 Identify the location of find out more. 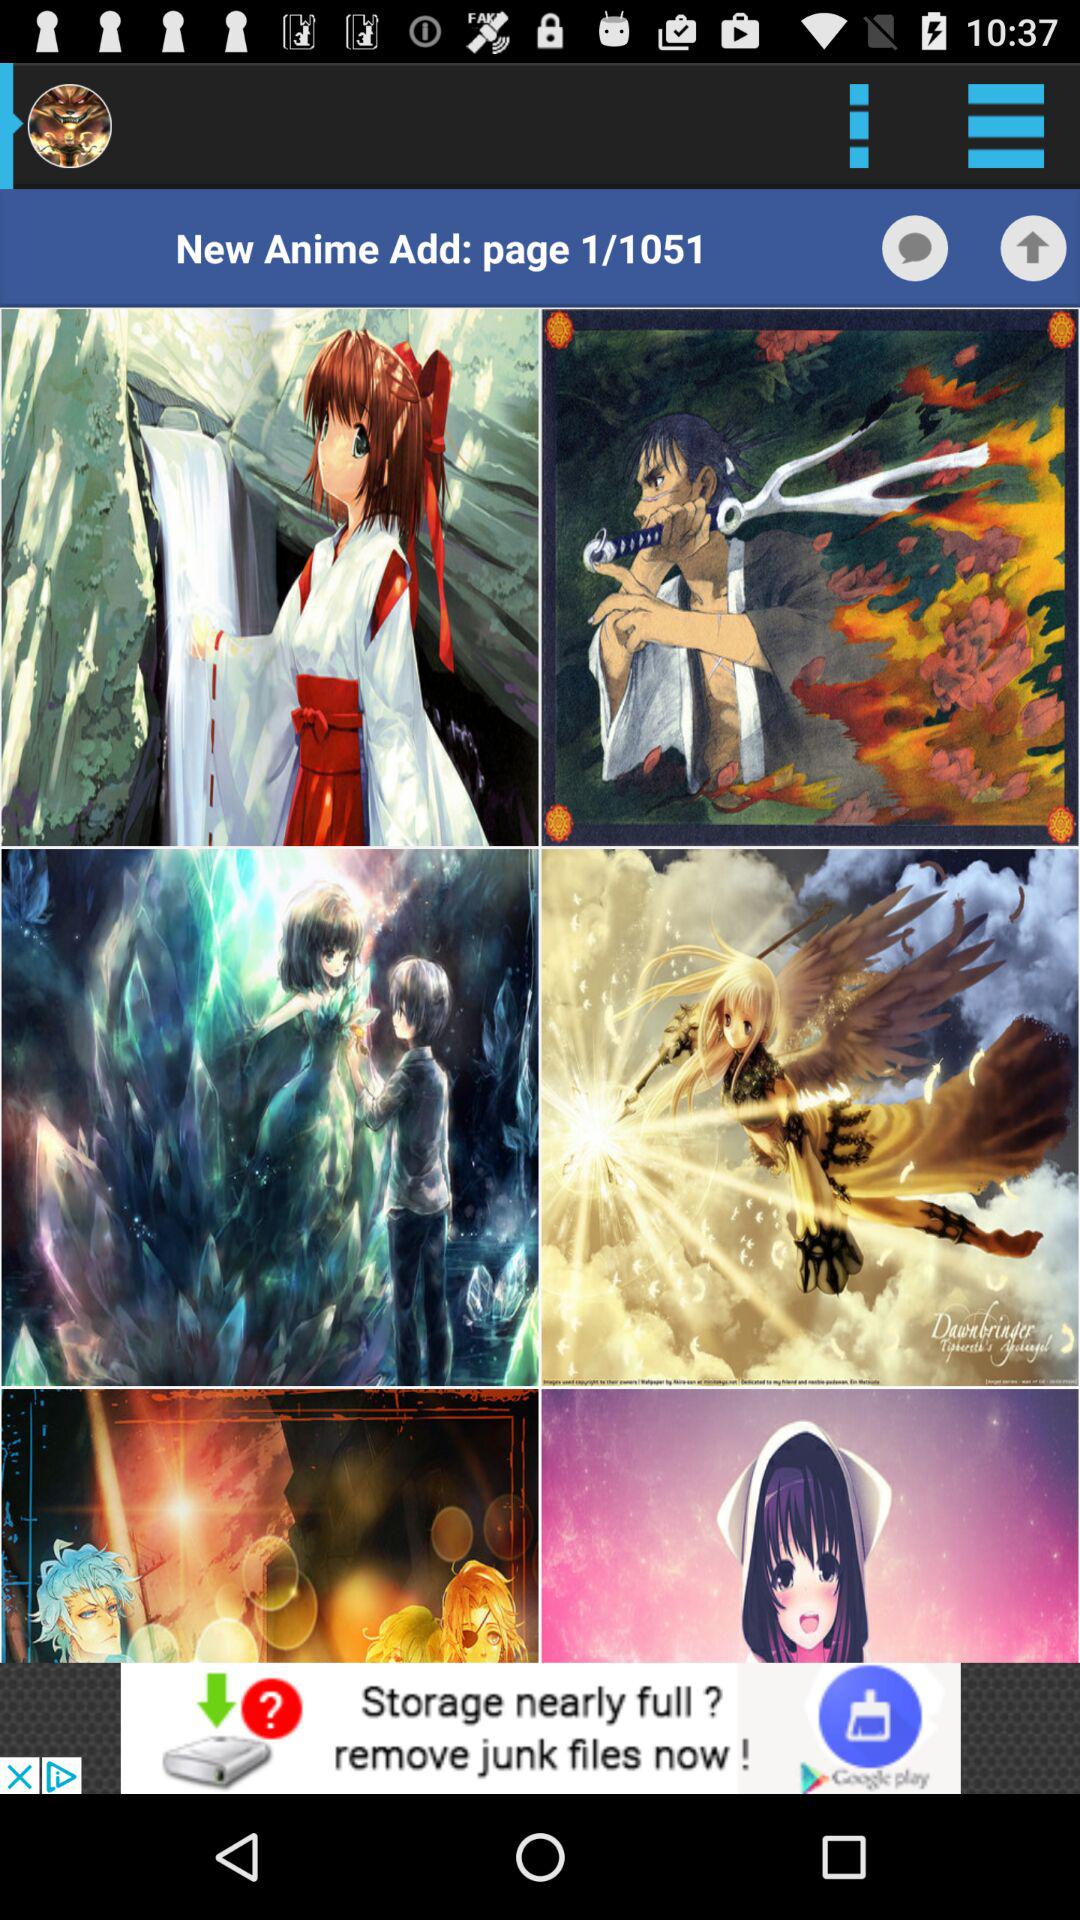
(540, 1728).